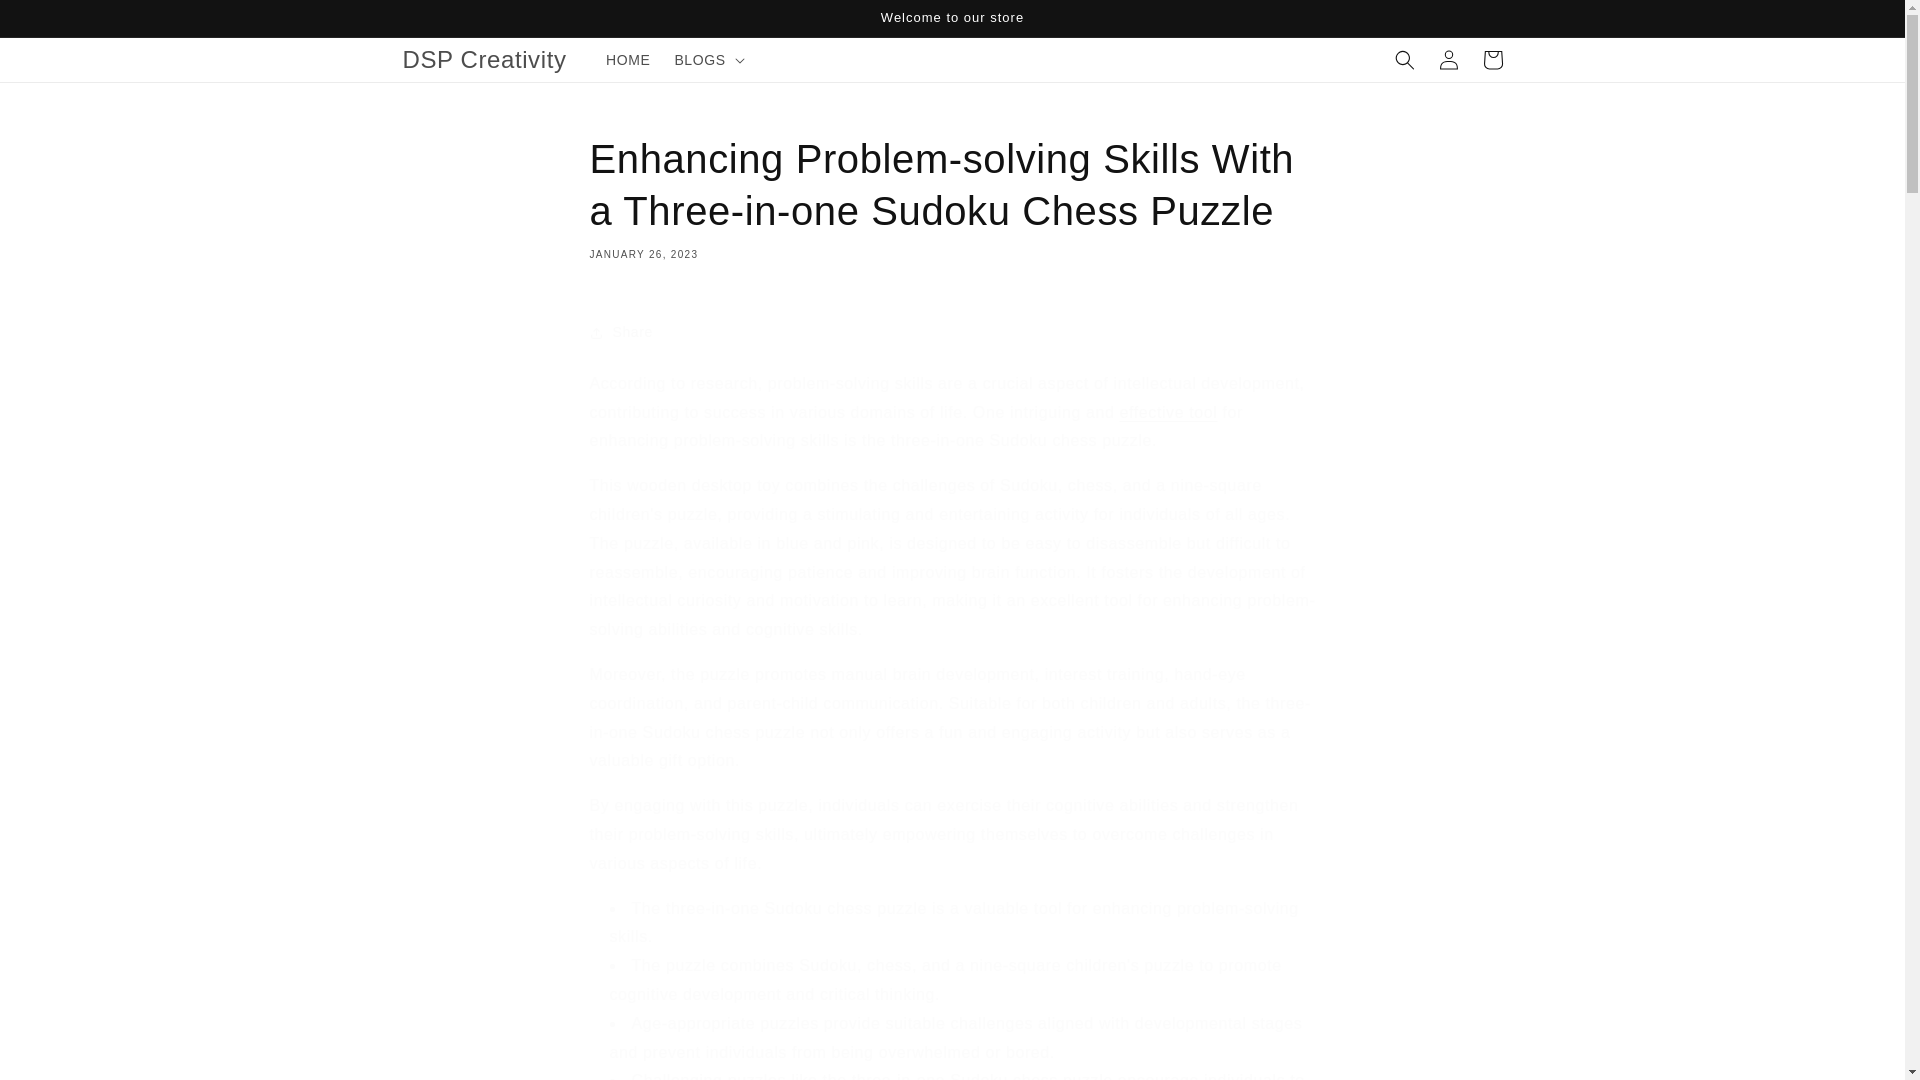 The height and width of the screenshot is (1080, 1920). Describe the element at coordinates (484, 58) in the screenshot. I see `DSP Creativity` at that location.